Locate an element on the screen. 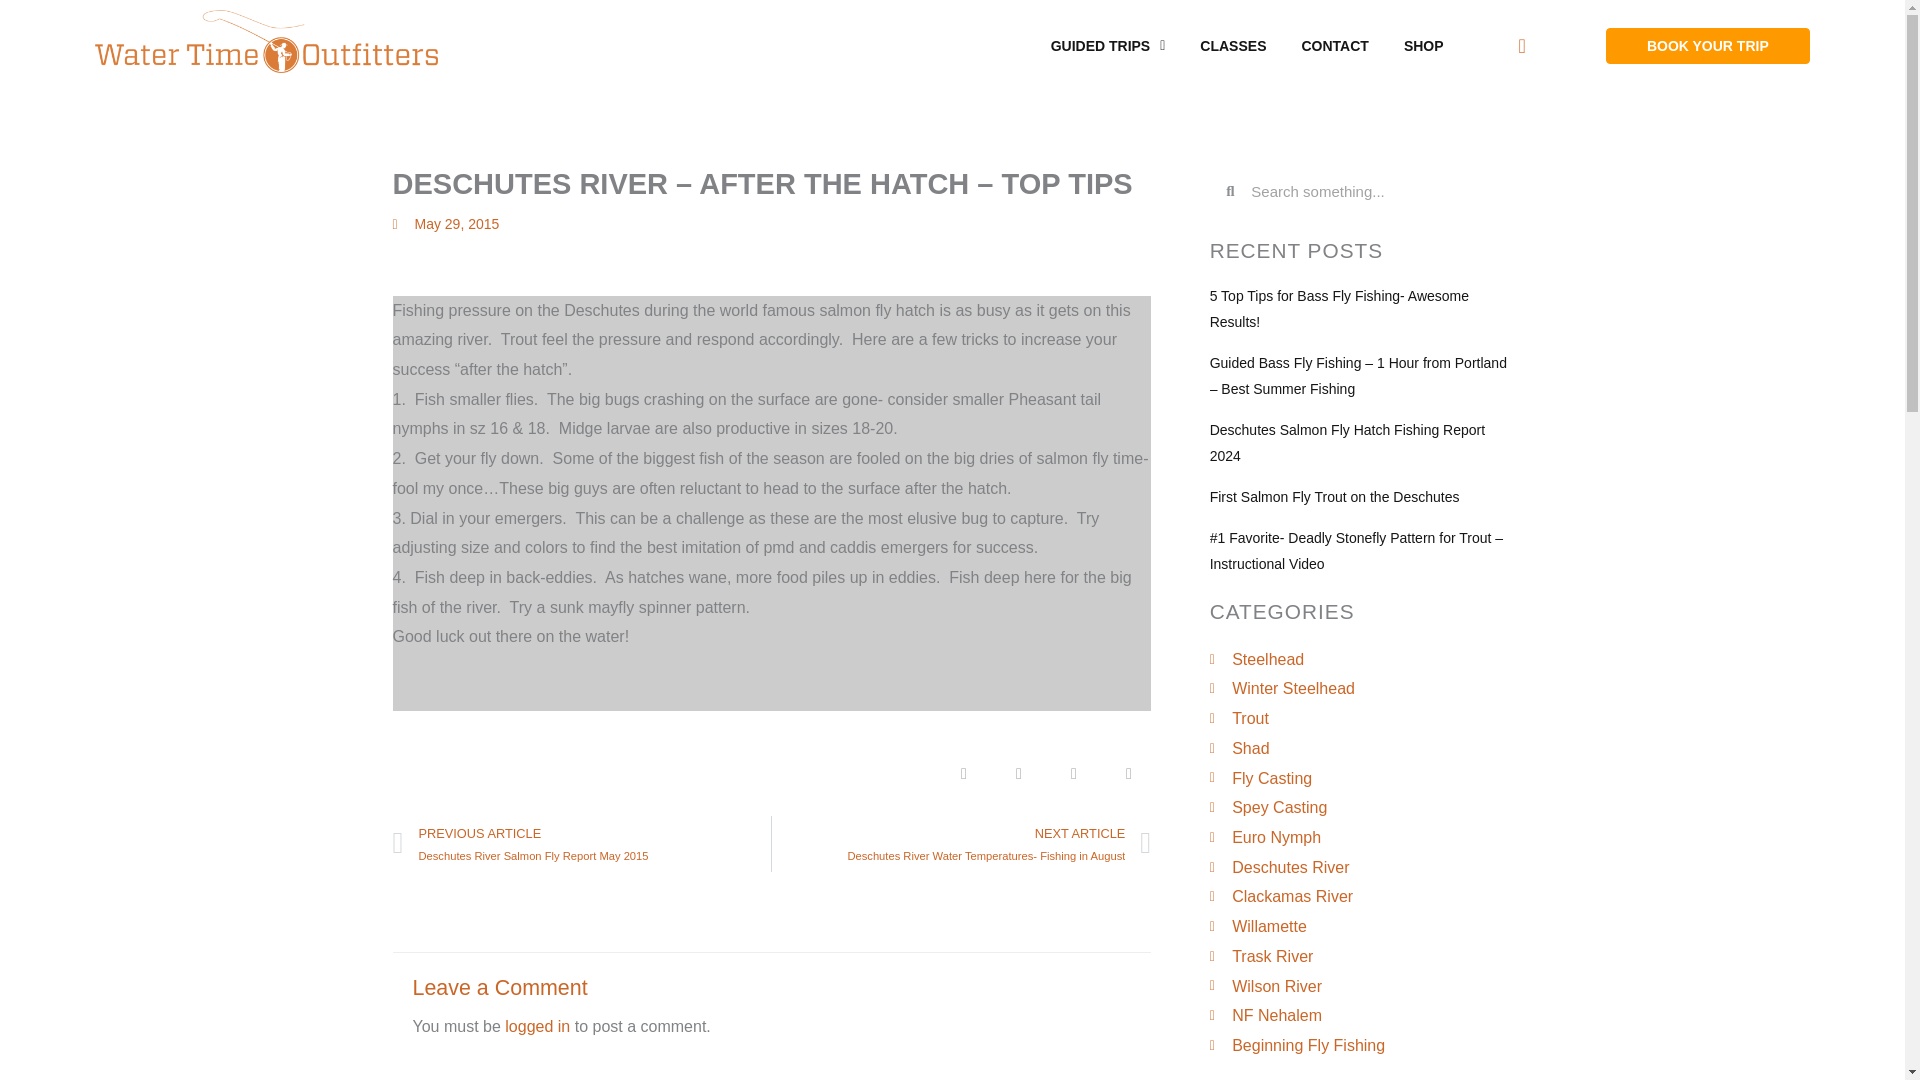  Shad is located at coordinates (1360, 748).